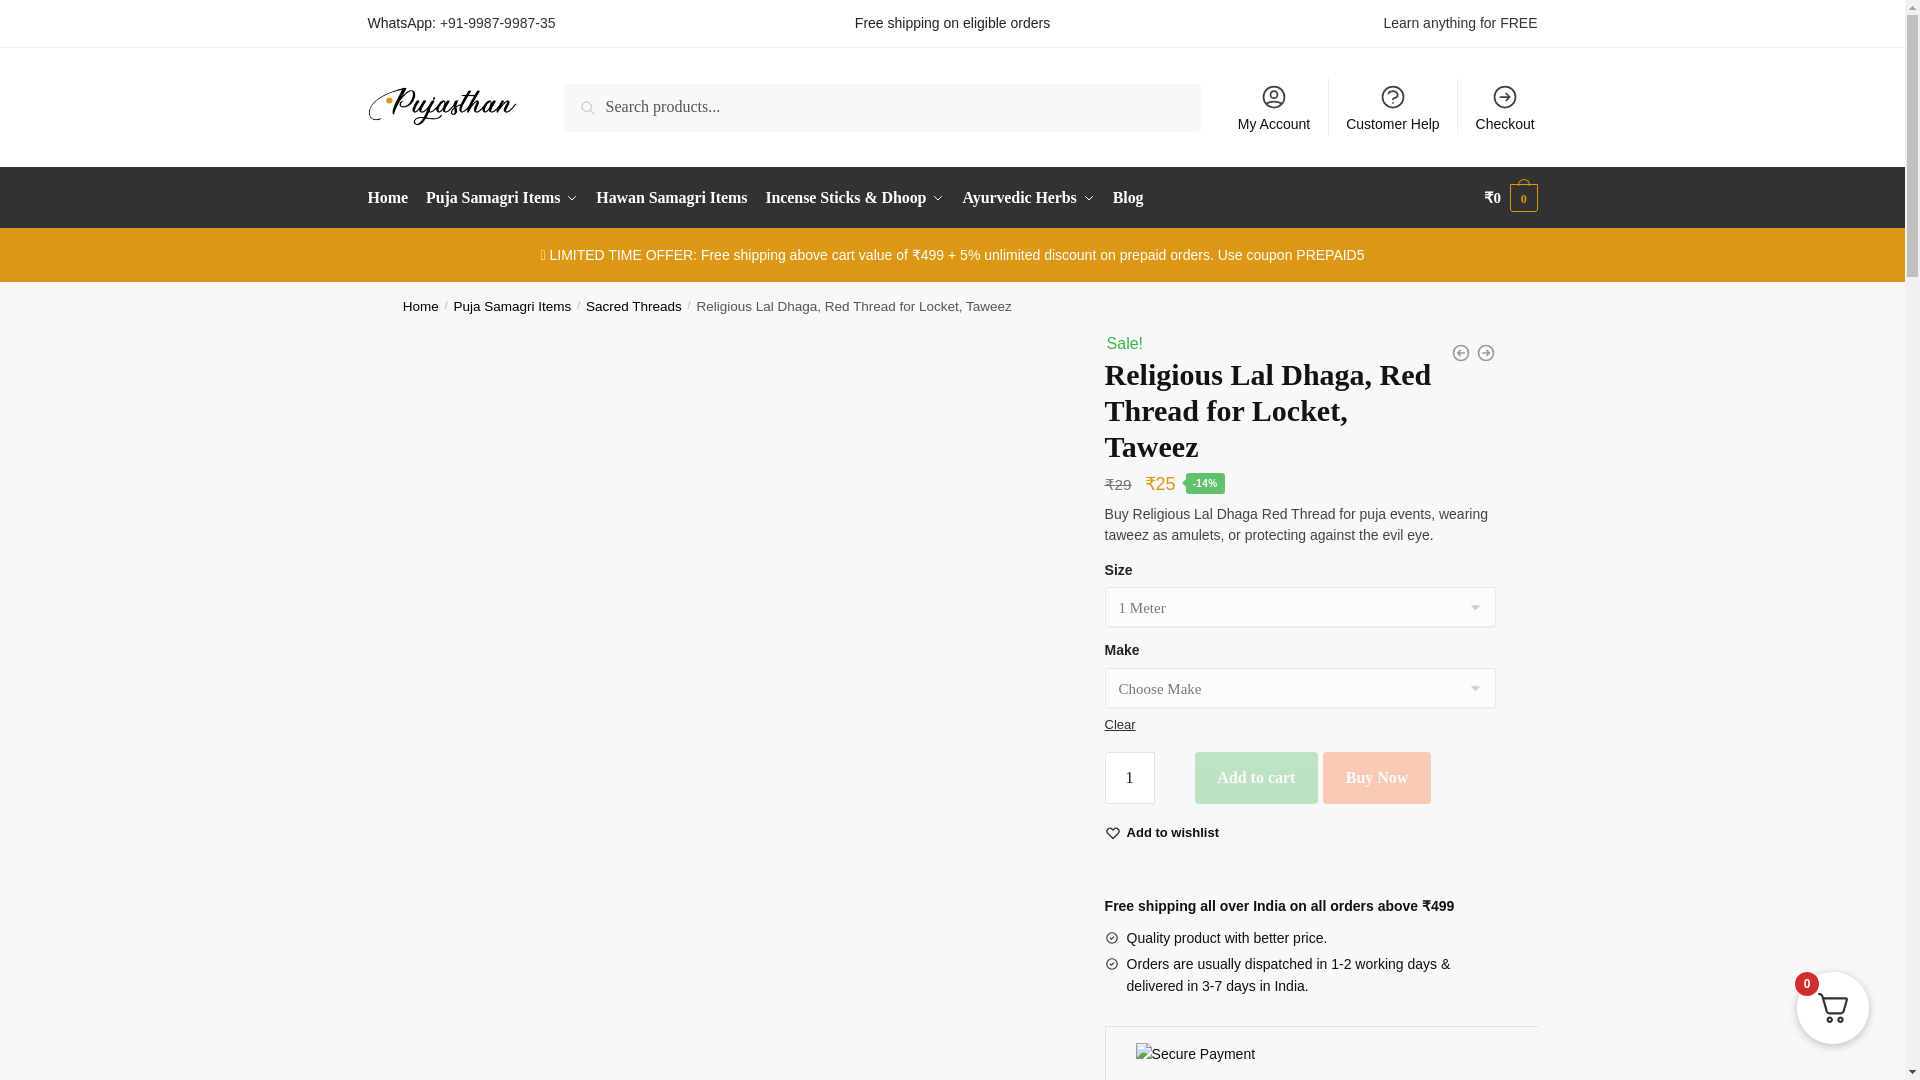  Describe the element at coordinates (502, 198) in the screenshot. I see `Puja Samagri Items` at that location.